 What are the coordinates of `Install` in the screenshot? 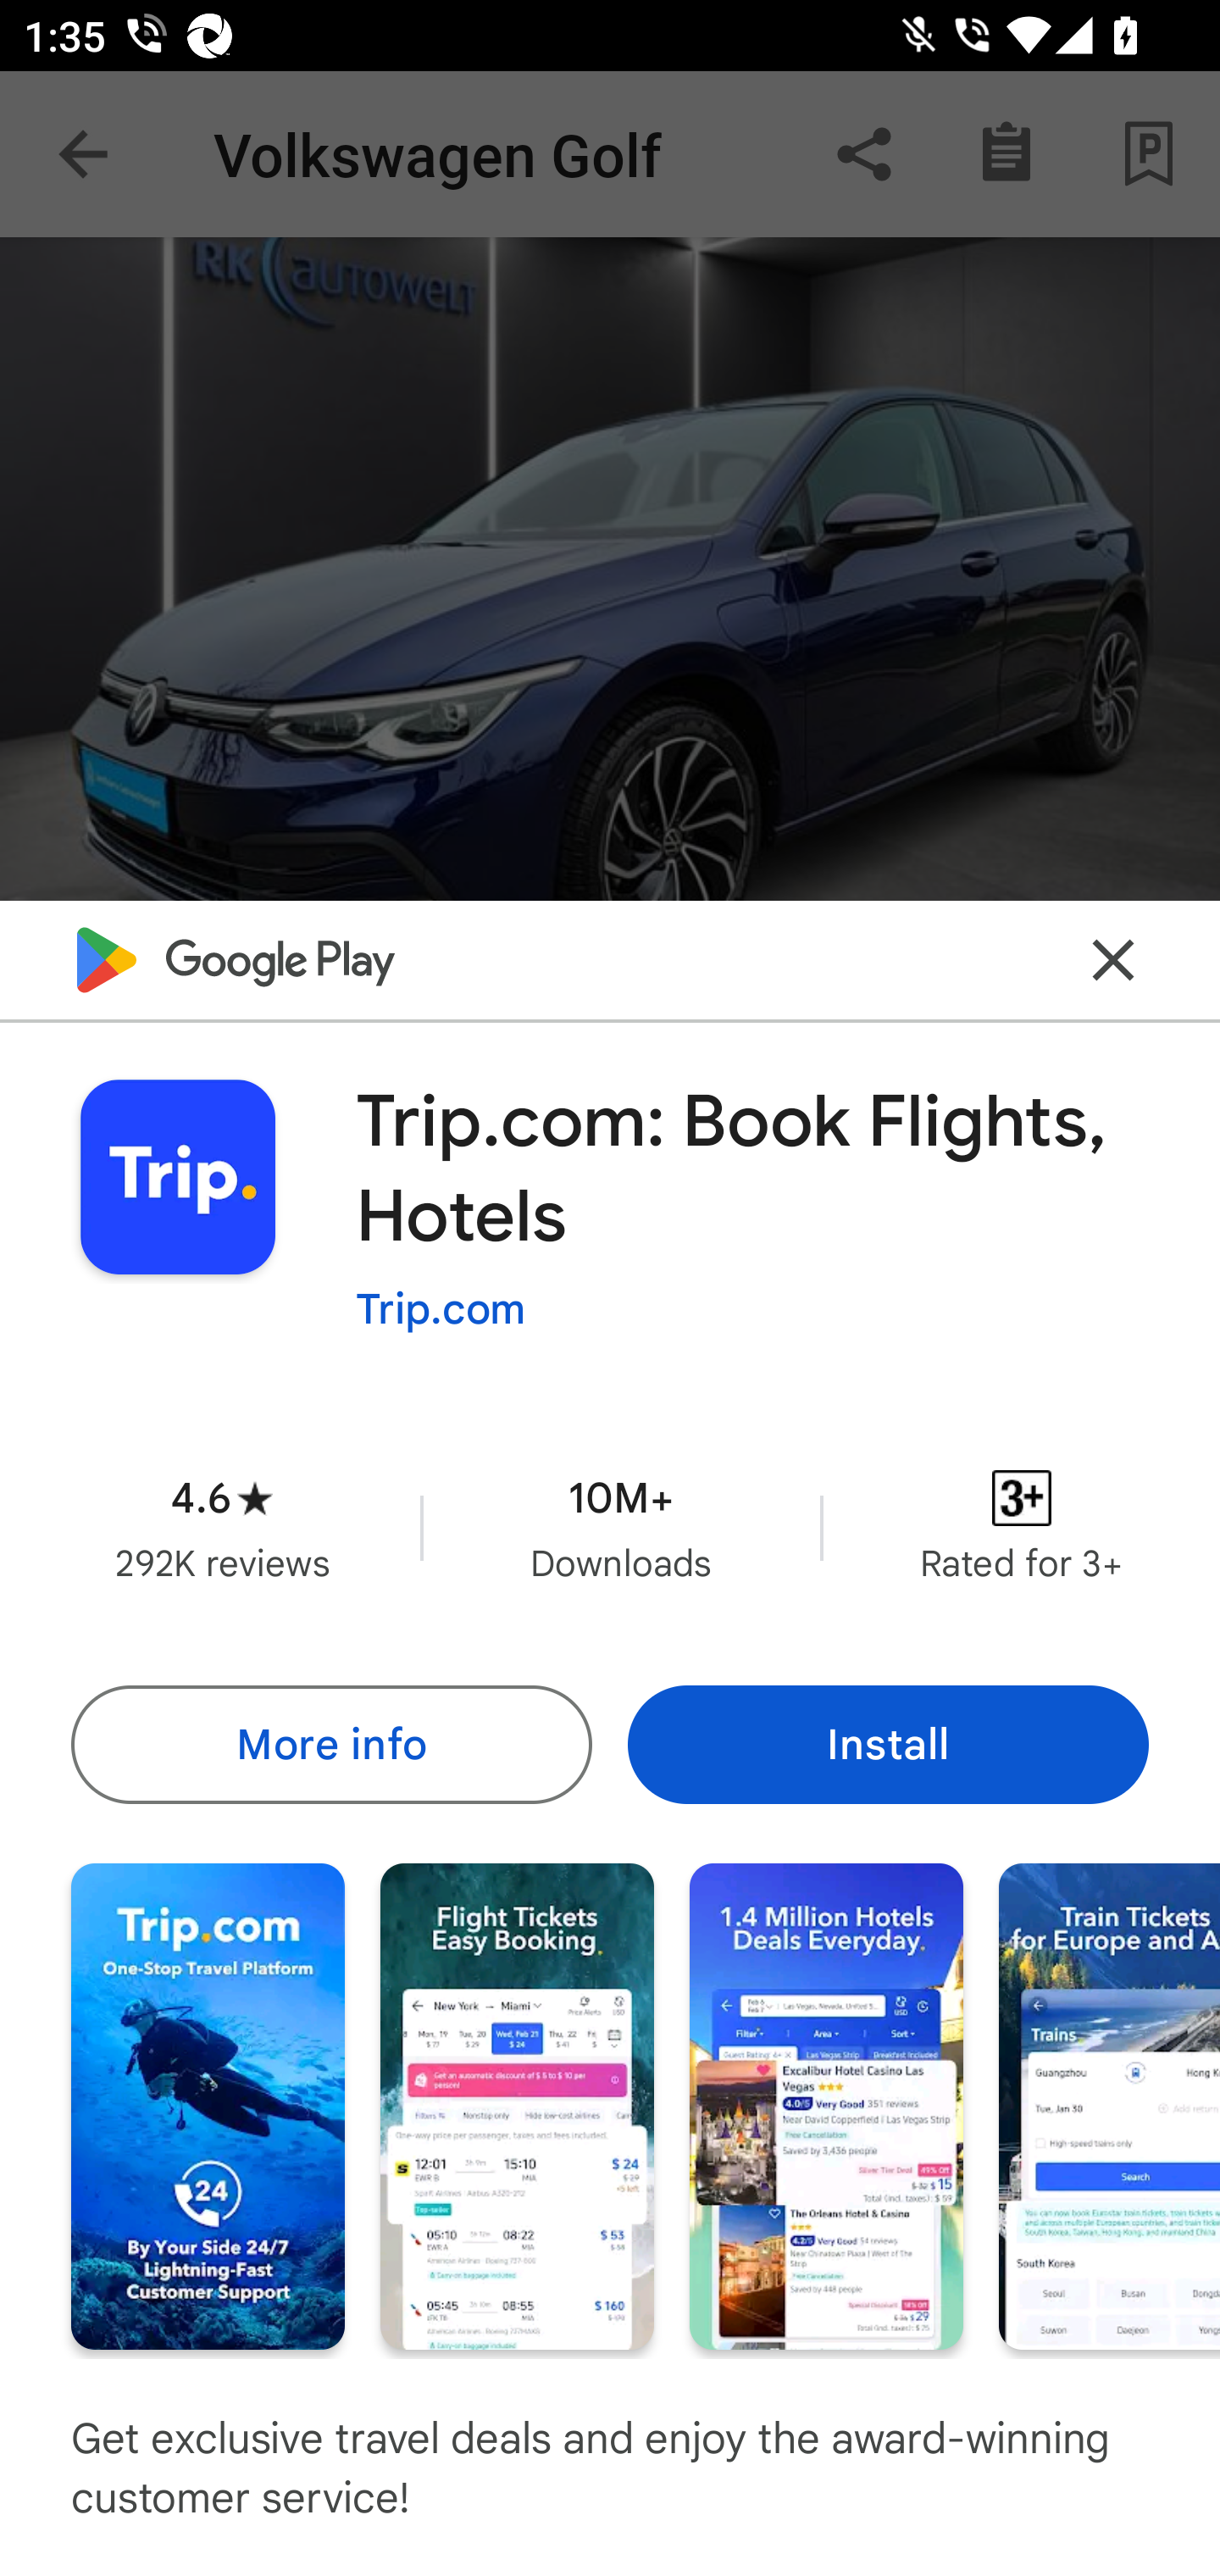 It's located at (888, 1744).